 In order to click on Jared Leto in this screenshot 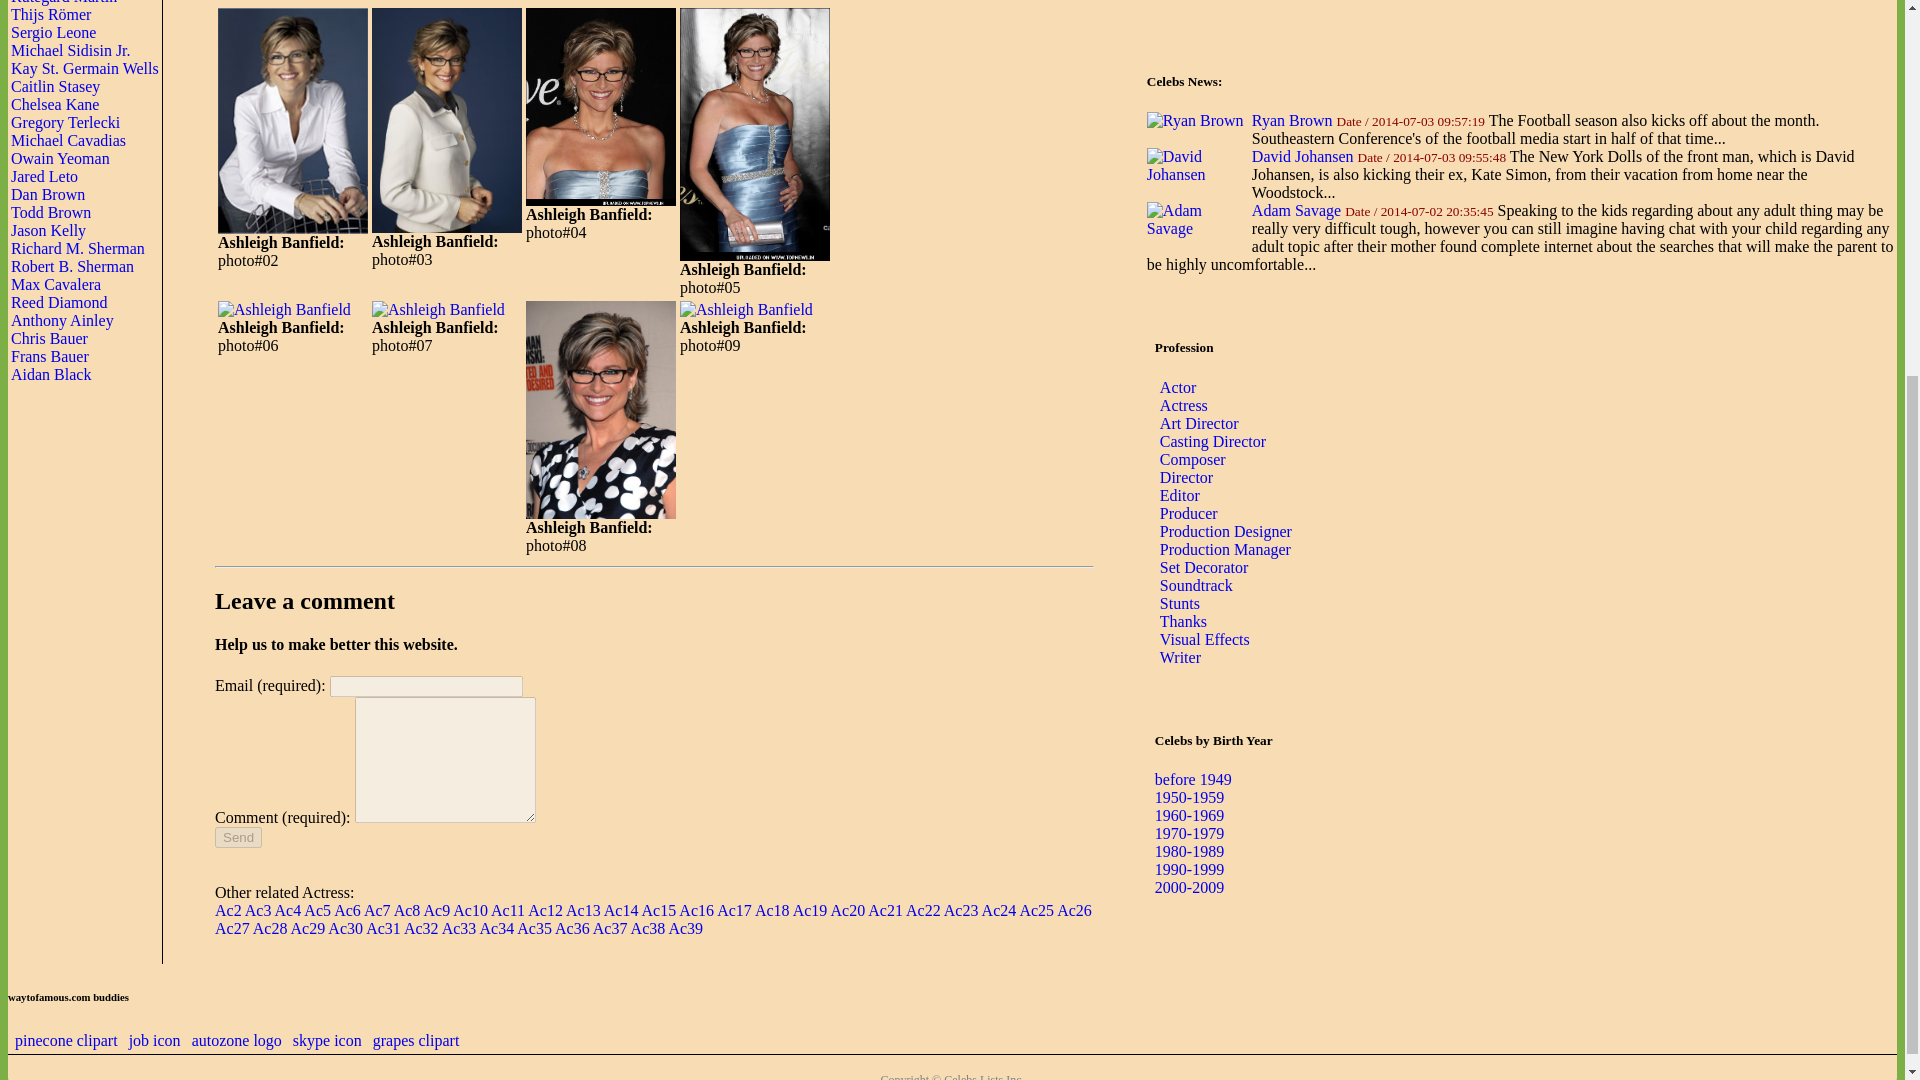, I will do `click(44, 176)`.